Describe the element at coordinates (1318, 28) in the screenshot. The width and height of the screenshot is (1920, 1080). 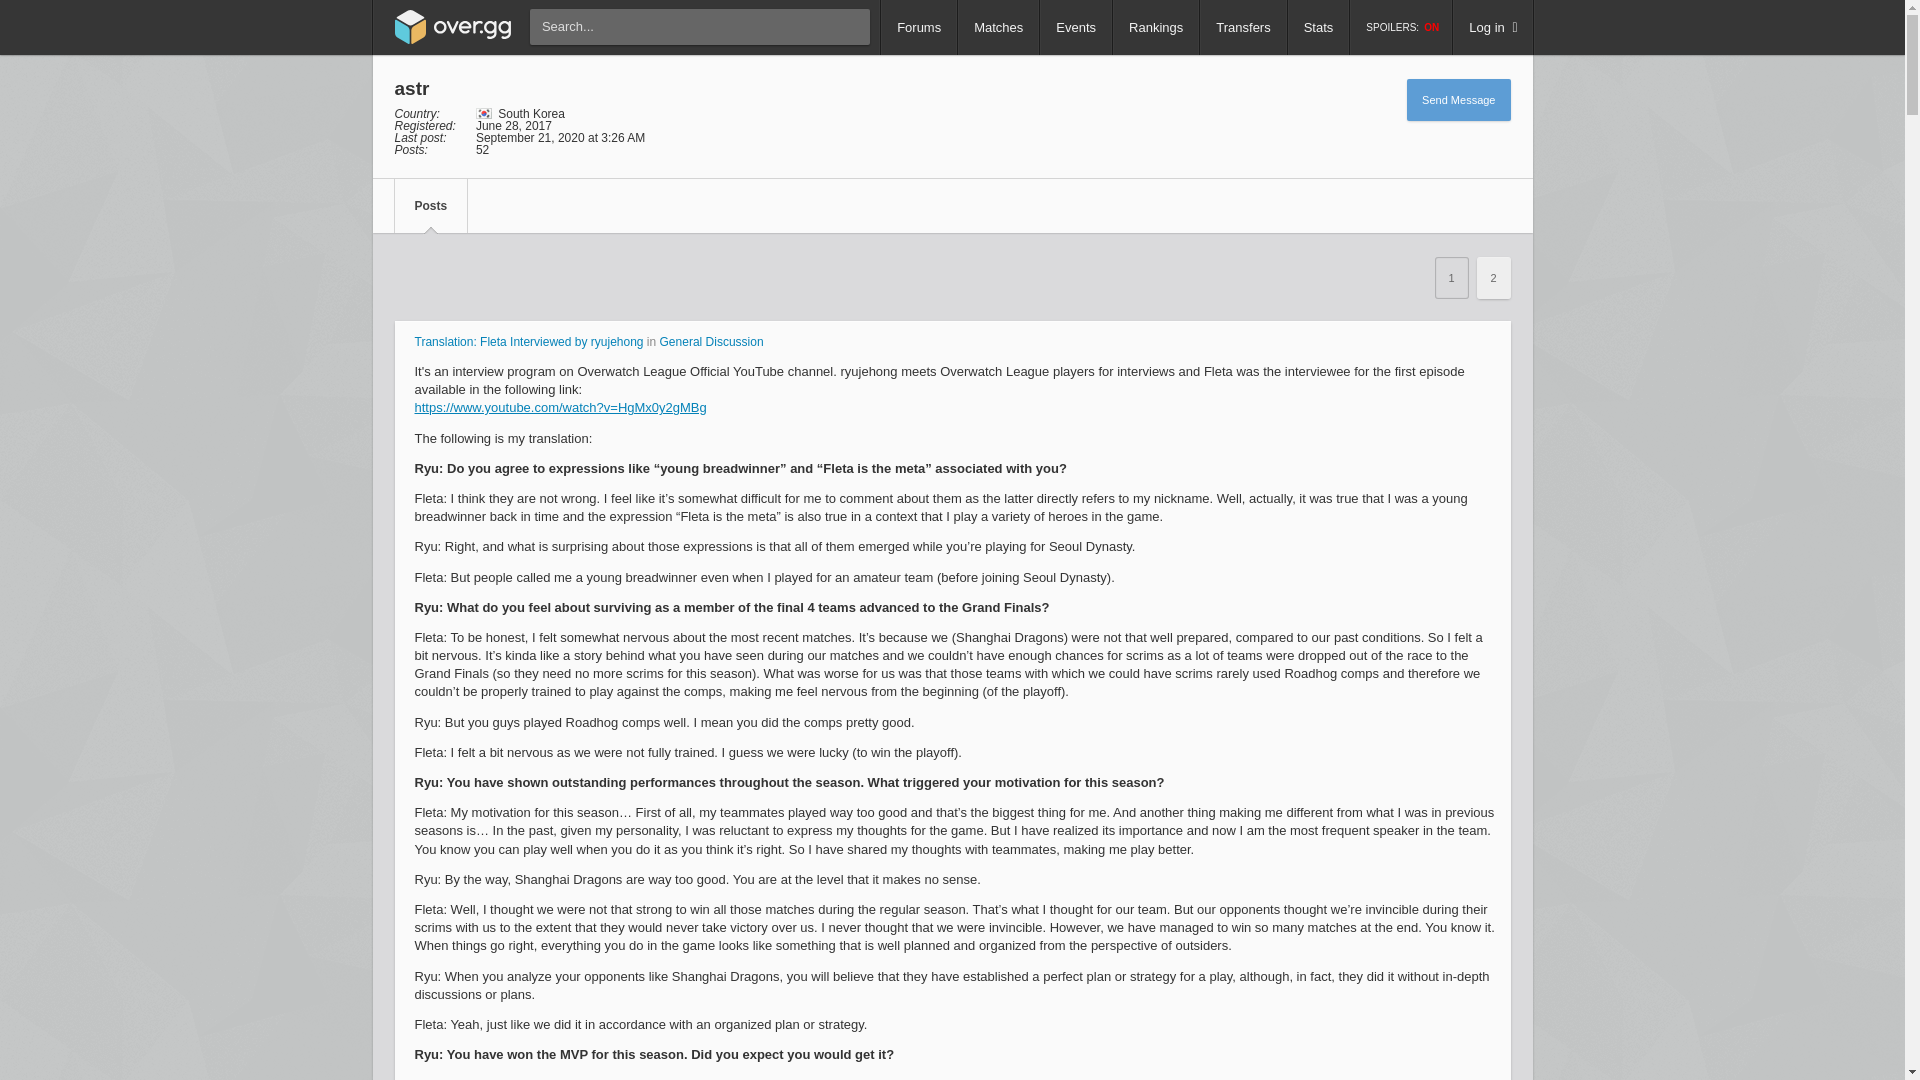
I see `Stats` at that location.